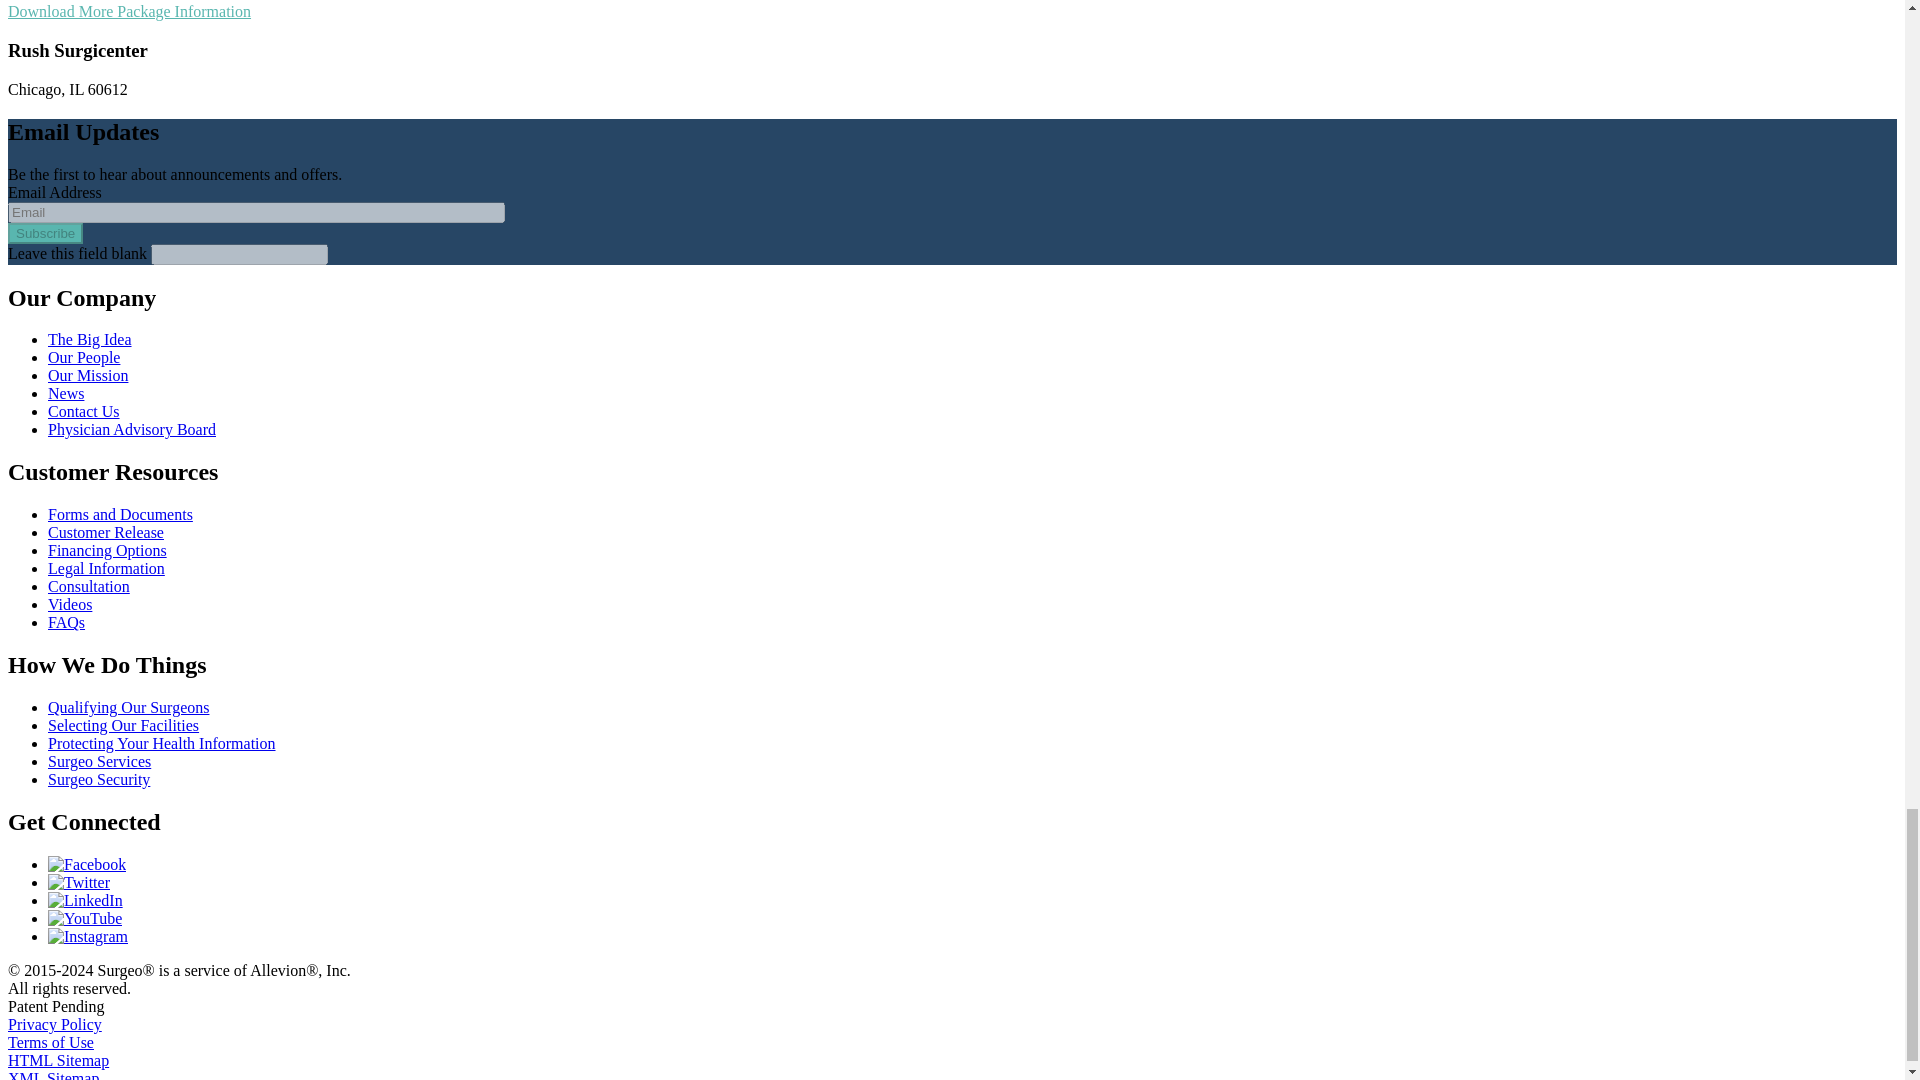  What do you see at coordinates (44, 233) in the screenshot?
I see `Subscribe` at bounding box center [44, 233].